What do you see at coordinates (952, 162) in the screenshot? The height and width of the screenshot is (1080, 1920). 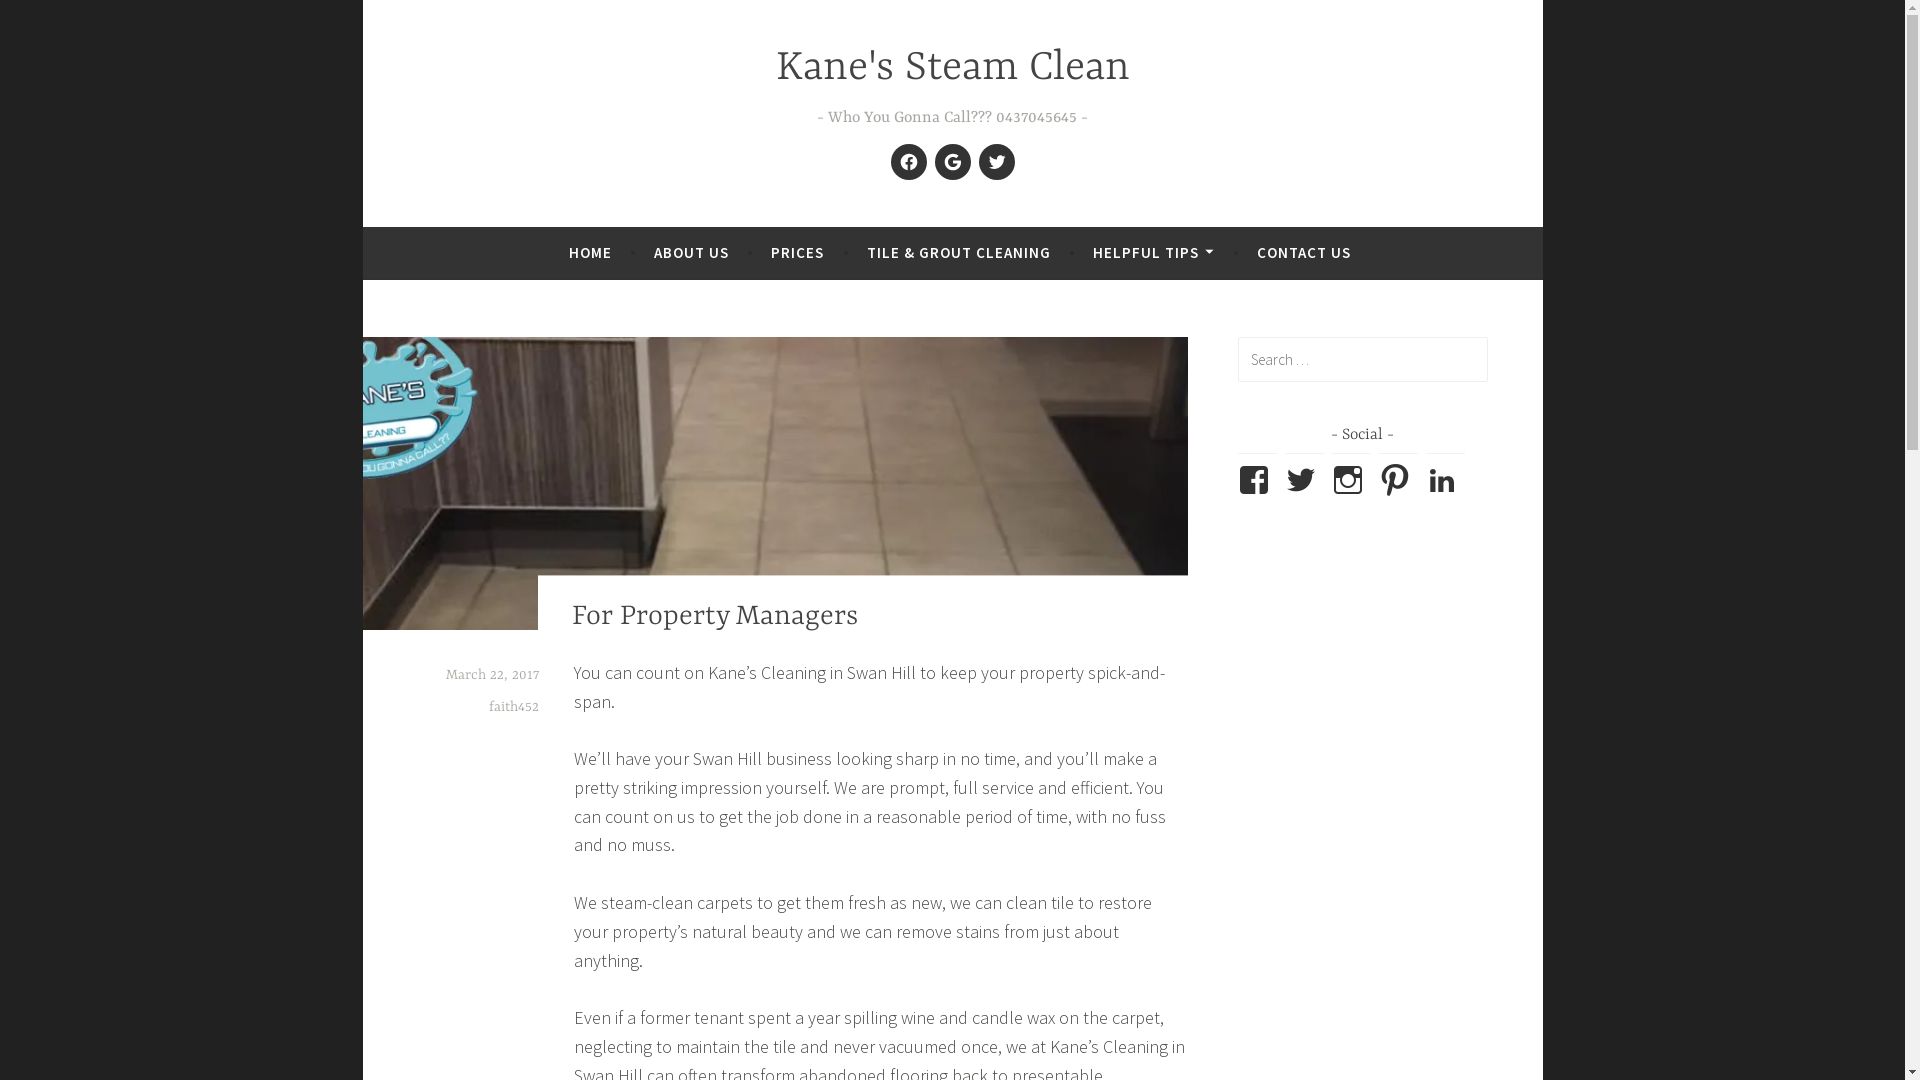 I see `google+` at bounding box center [952, 162].